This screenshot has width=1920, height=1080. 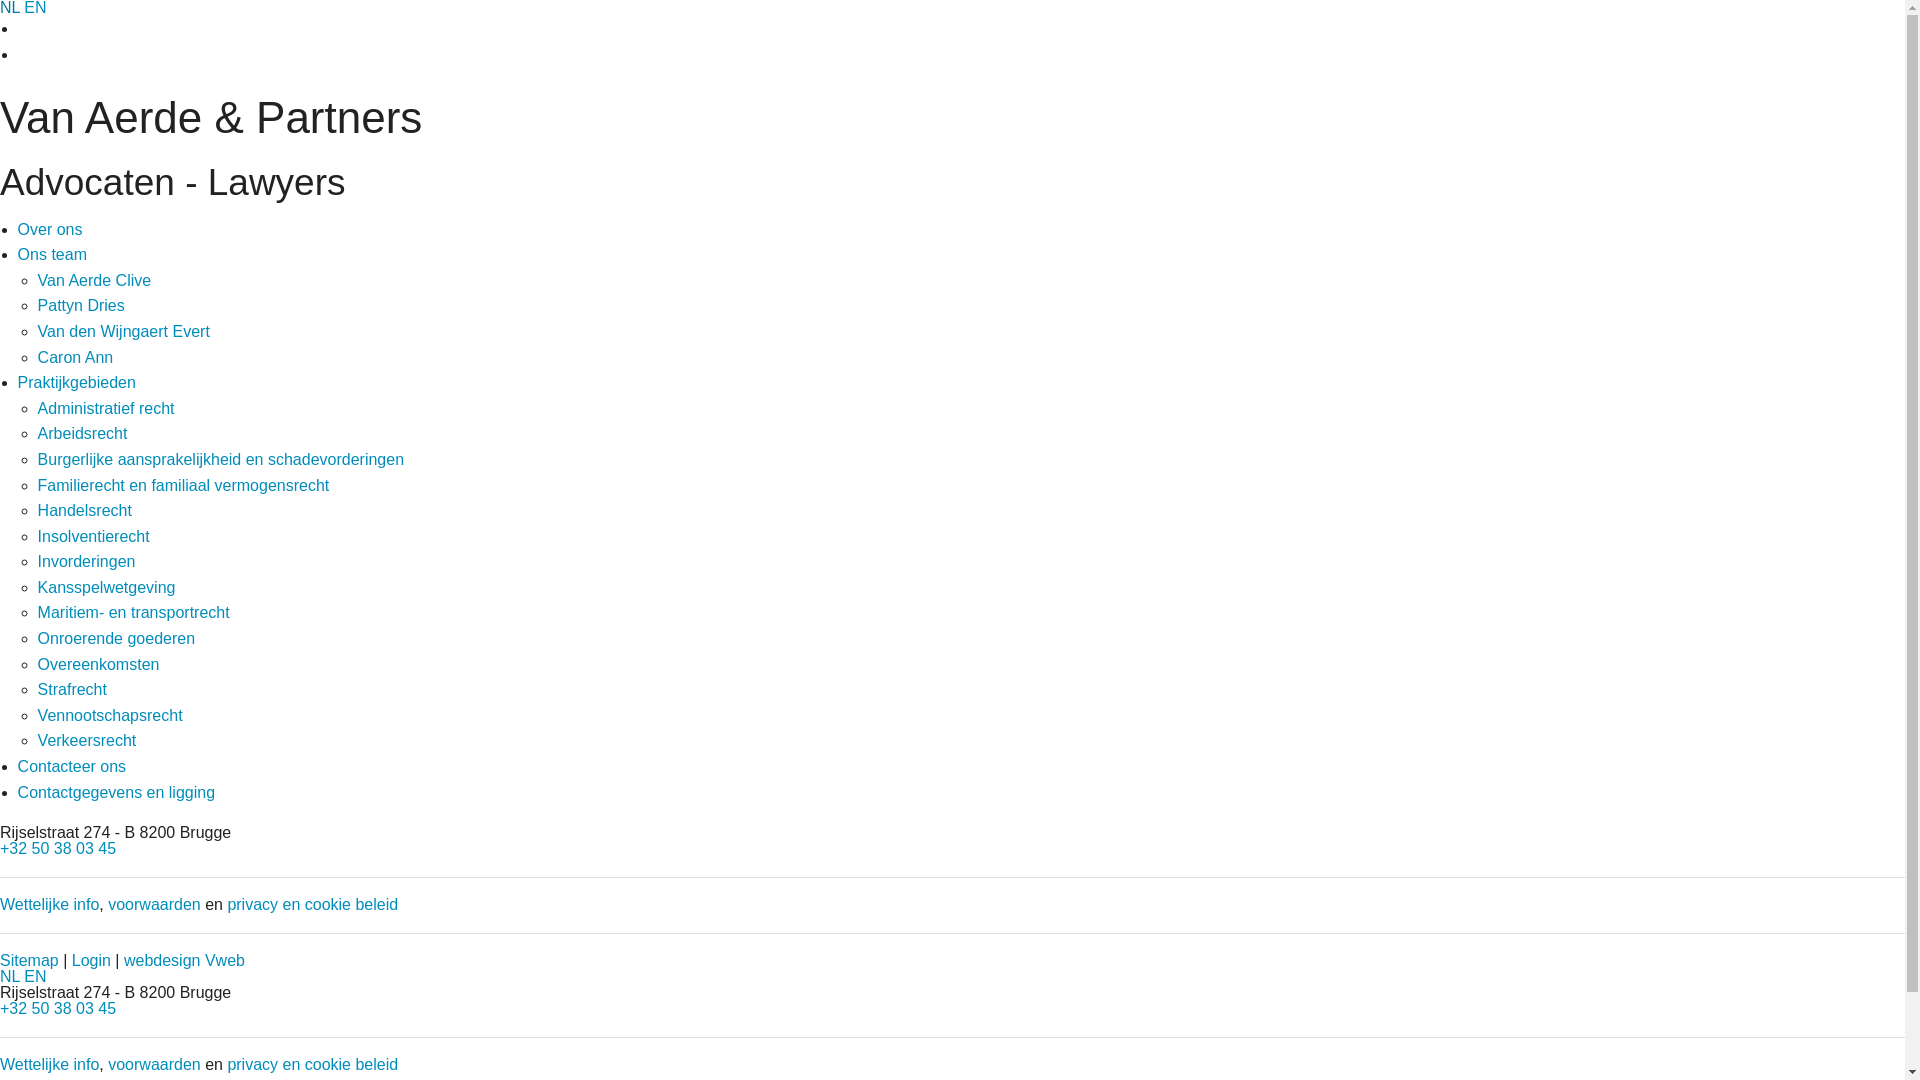 I want to click on Wettelijke info, so click(x=50, y=1064).